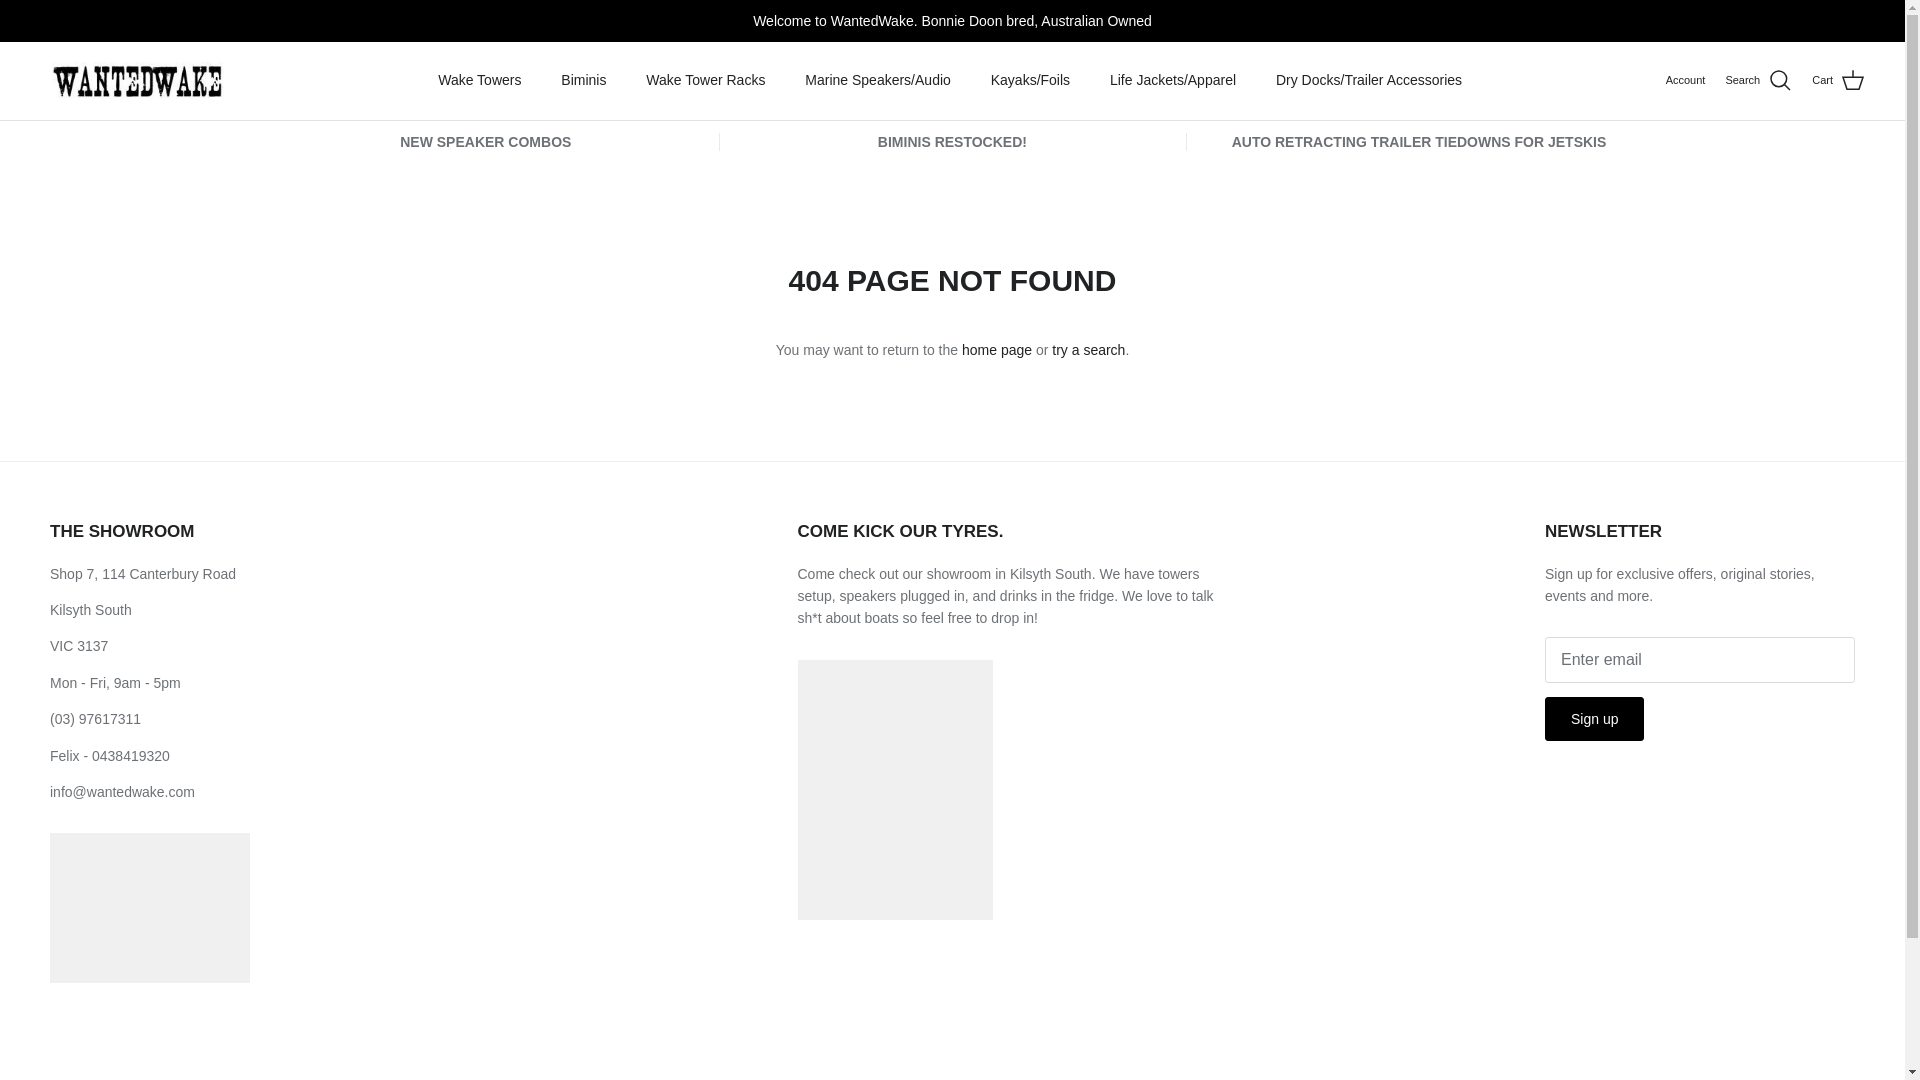 The image size is (1920, 1080). What do you see at coordinates (480, 80) in the screenshot?
I see `Wake Towers` at bounding box center [480, 80].